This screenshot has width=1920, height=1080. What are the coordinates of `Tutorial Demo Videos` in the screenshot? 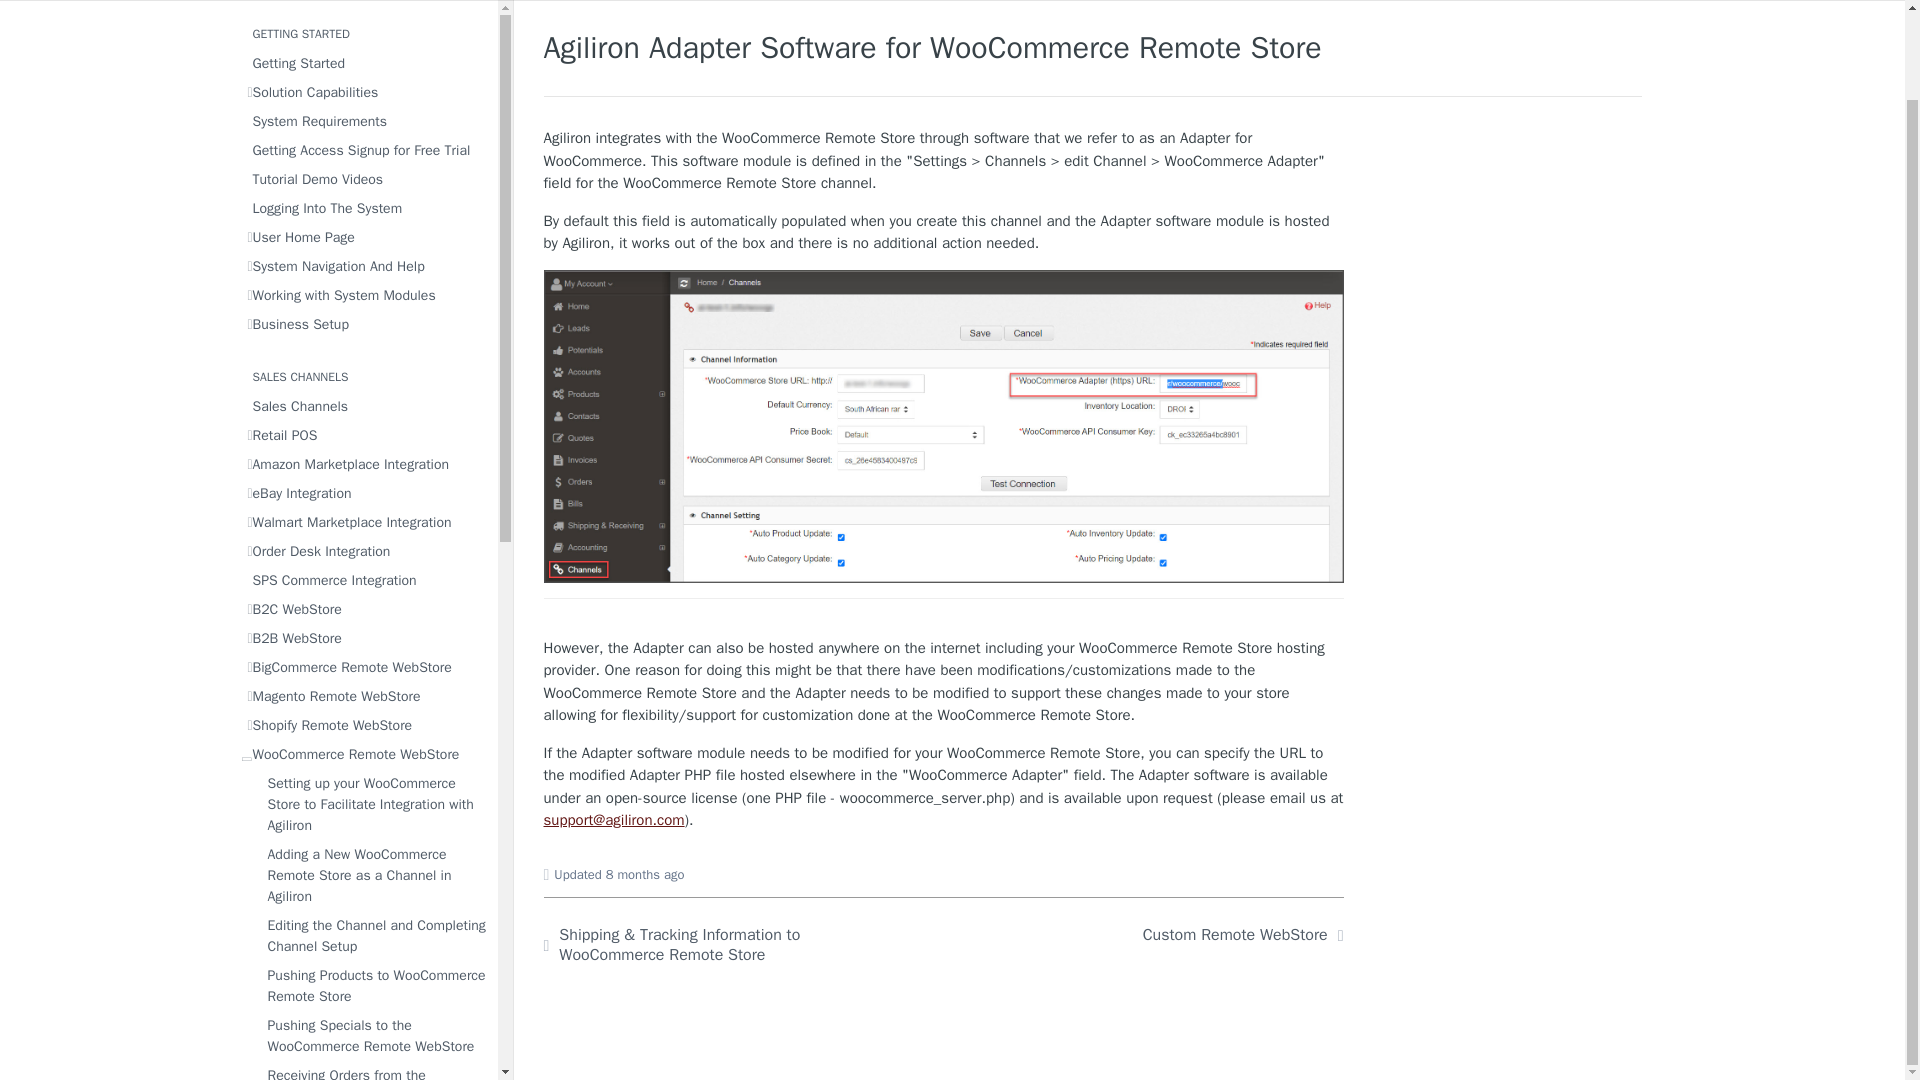 It's located at (366, 180).